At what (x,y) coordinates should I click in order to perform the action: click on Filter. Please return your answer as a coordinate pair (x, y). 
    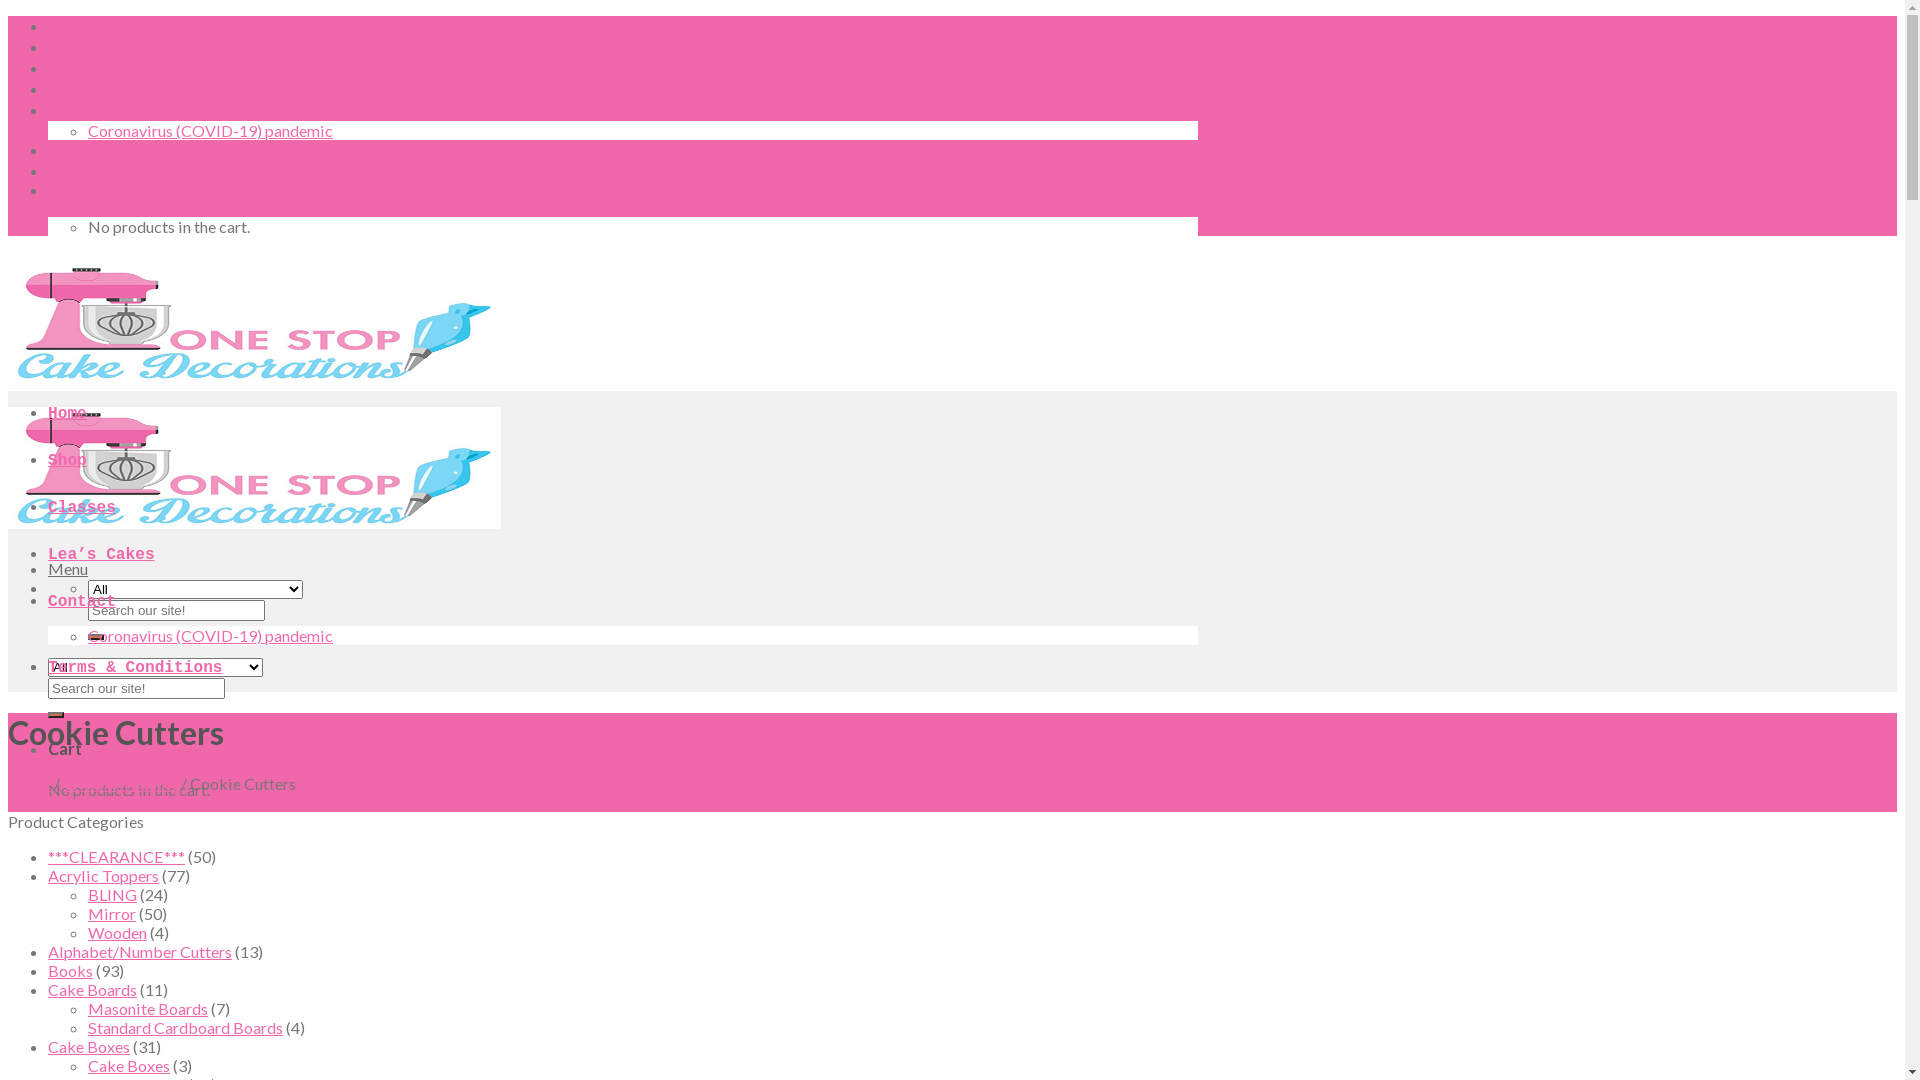
    Looking at the image, I should click on (28, 802).